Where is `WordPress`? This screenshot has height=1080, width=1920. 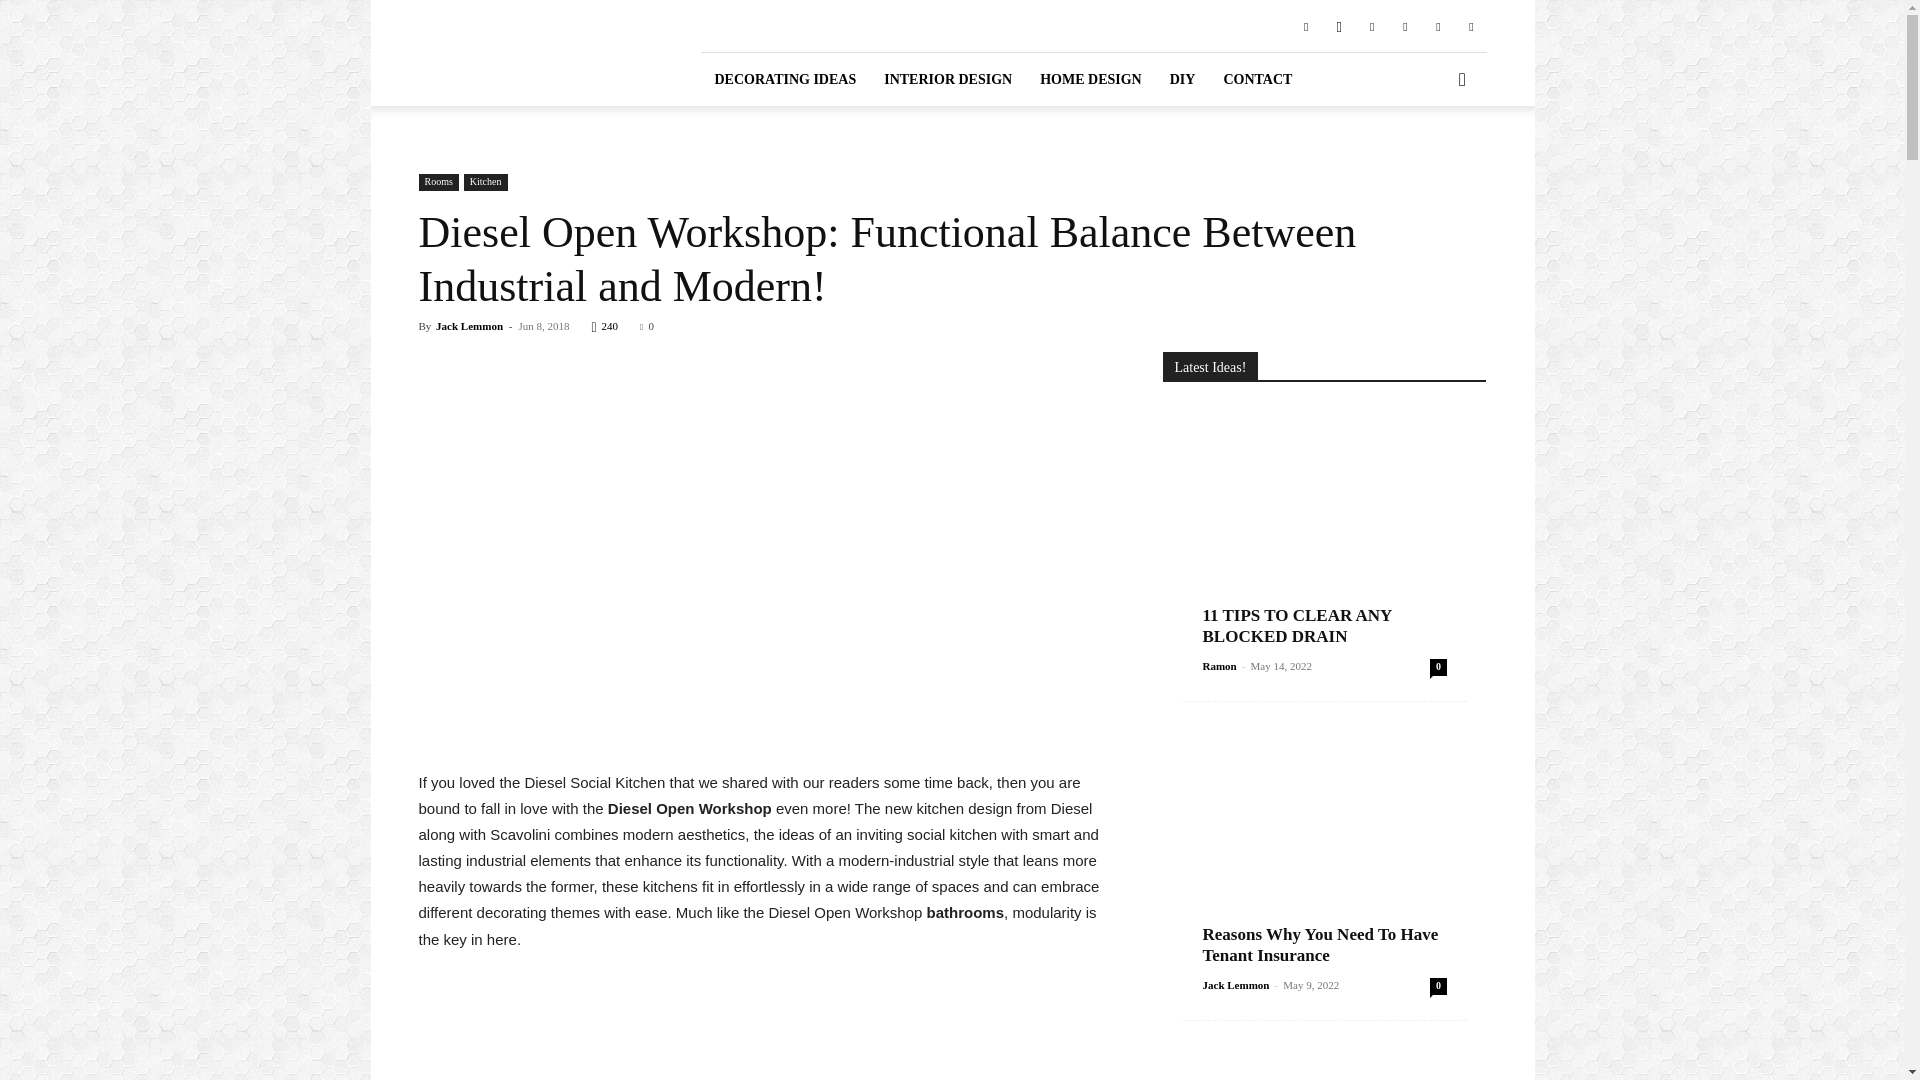
WordPress is located at coordinates (1470, 25).